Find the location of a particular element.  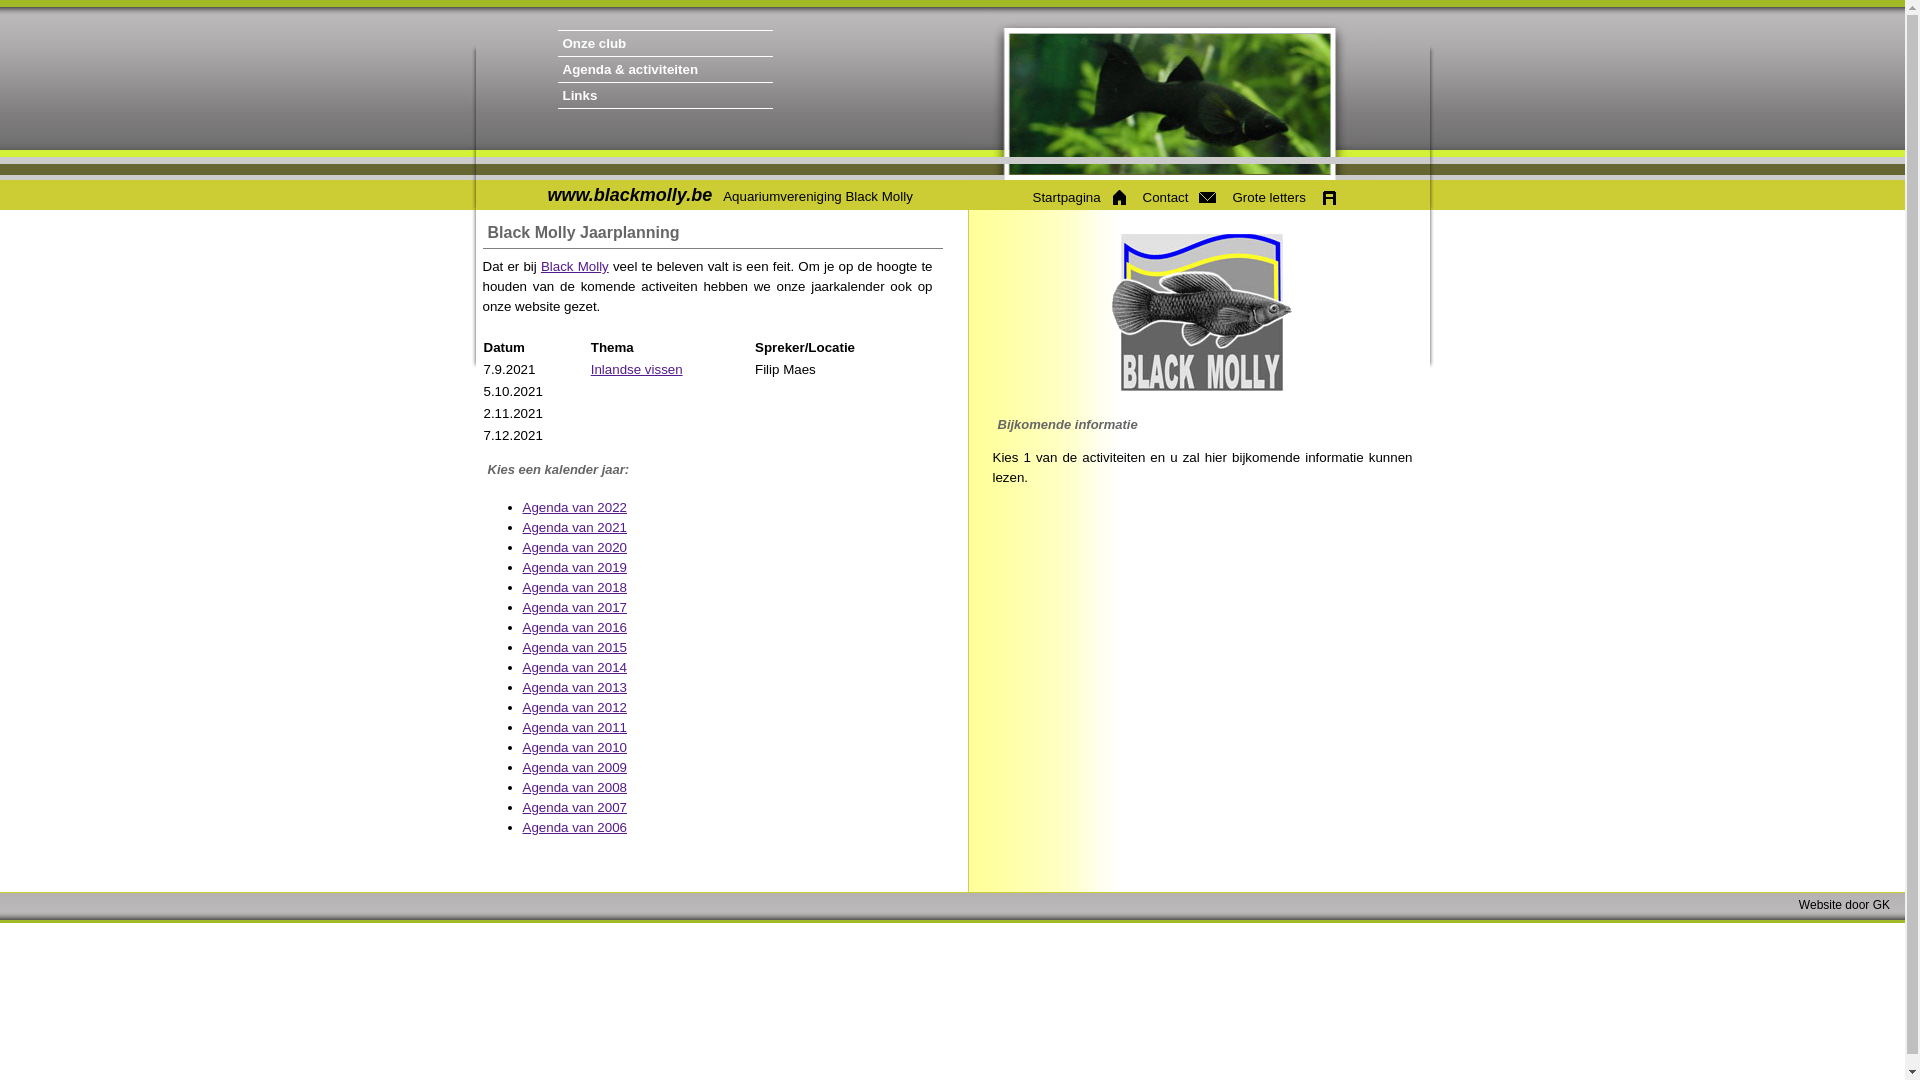

Inlandse vissen is located at coordinates (637, 370).